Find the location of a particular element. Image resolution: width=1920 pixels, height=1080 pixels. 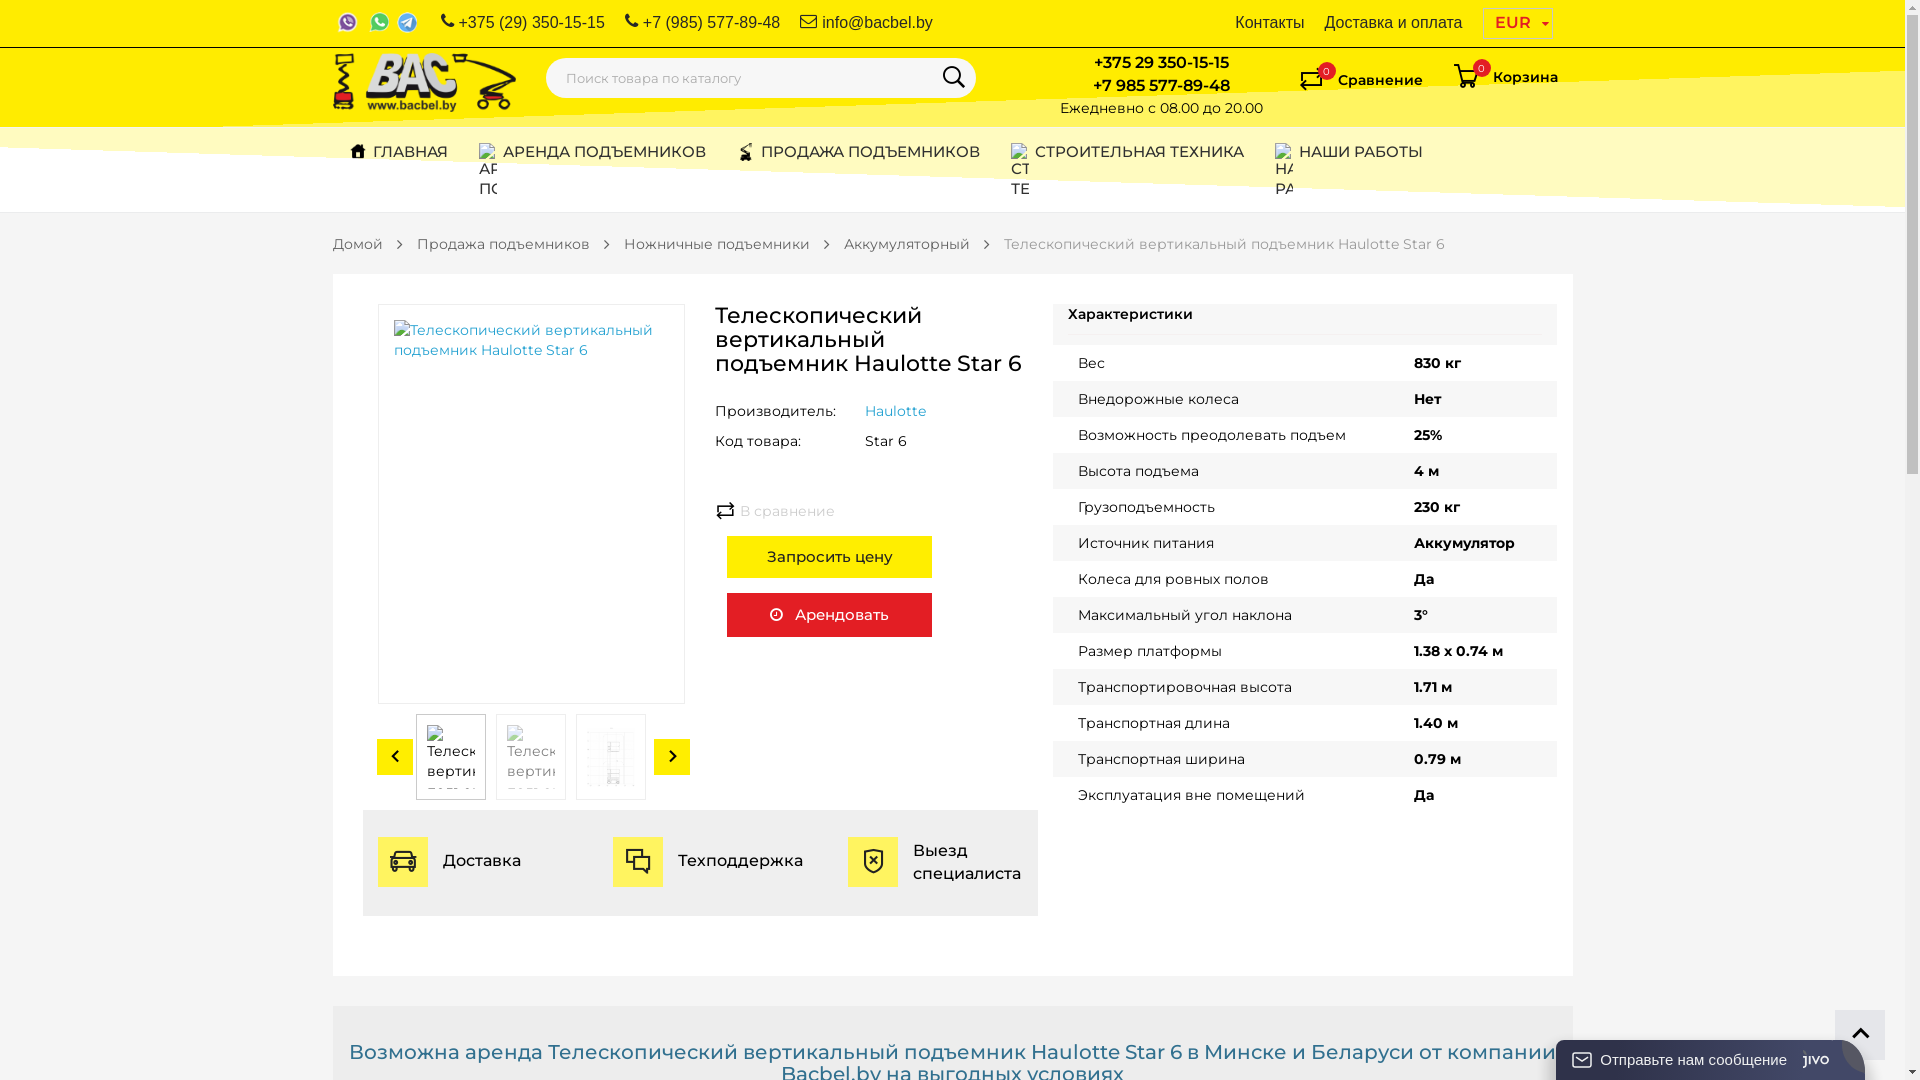

Viber is located at coordinates (348, 22).